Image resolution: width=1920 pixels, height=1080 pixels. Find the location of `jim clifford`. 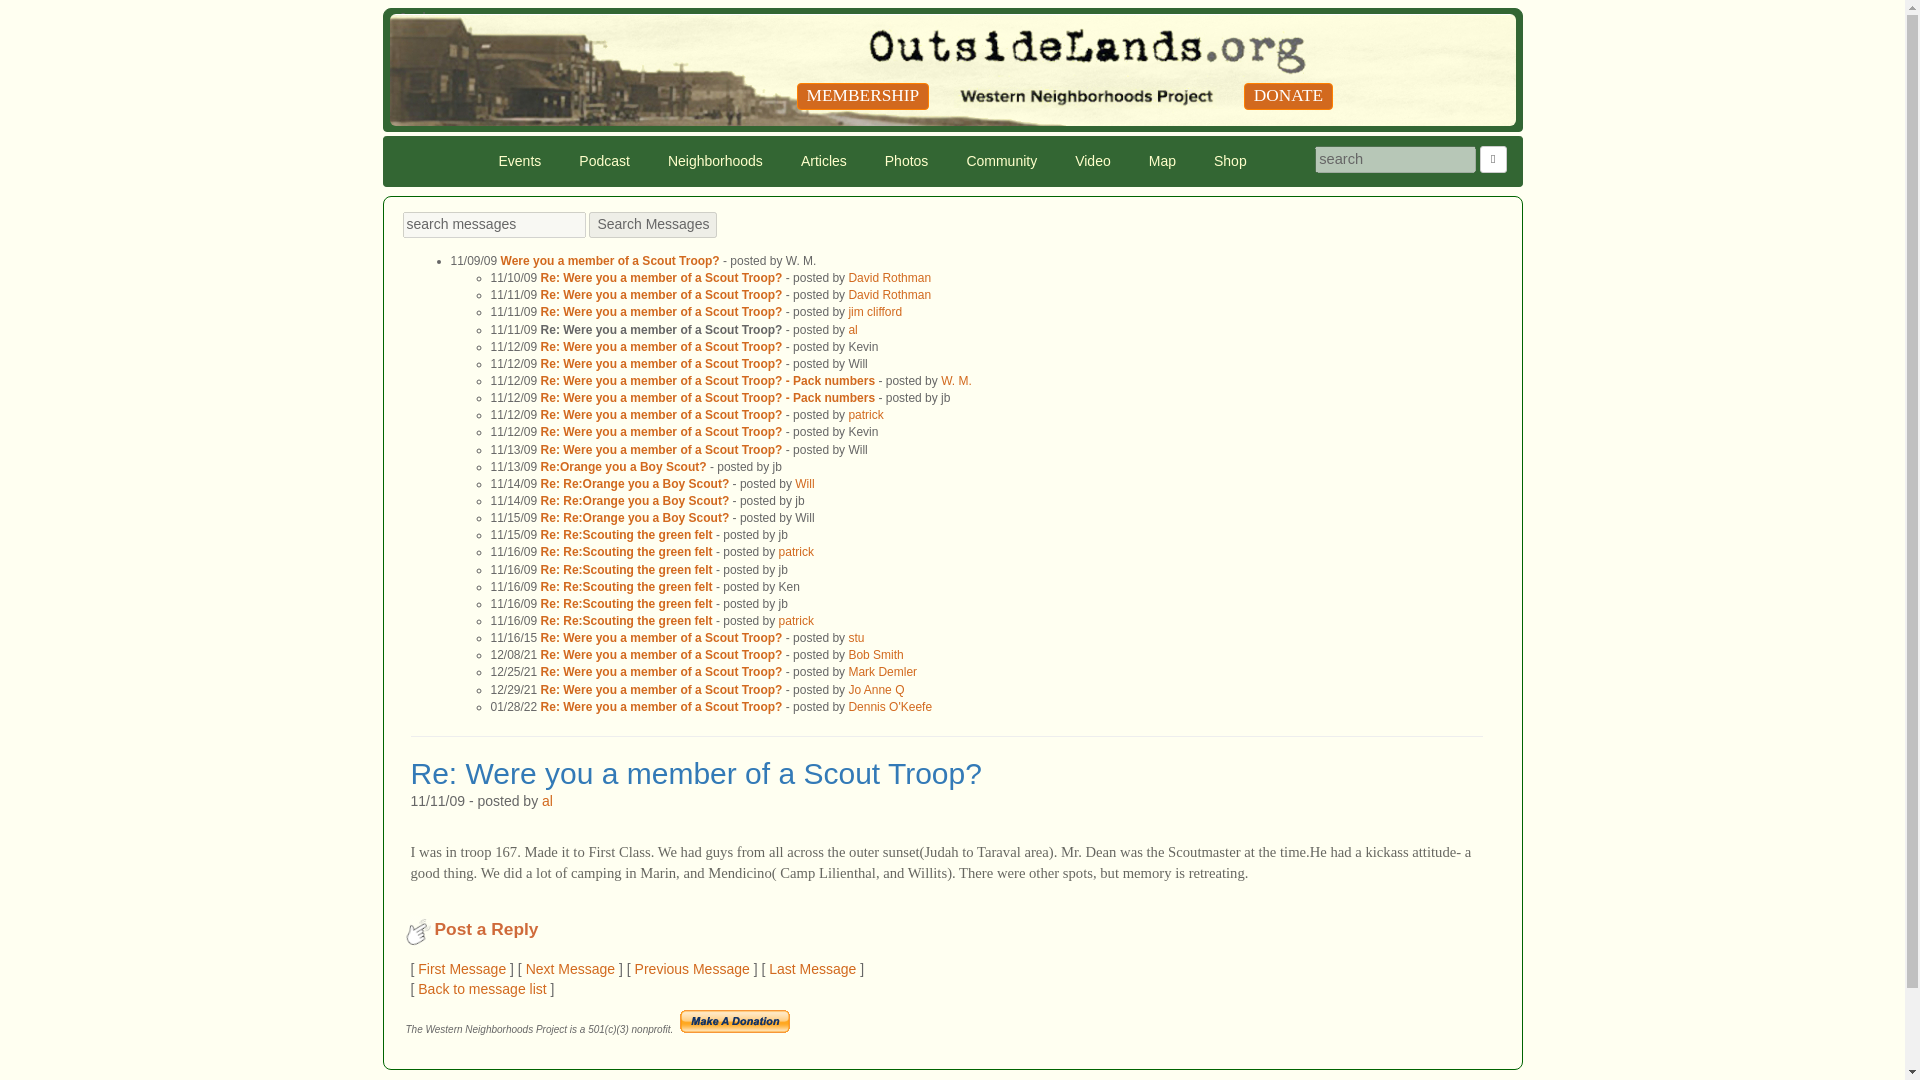

jim clifford is located at coordinates (875, 311).